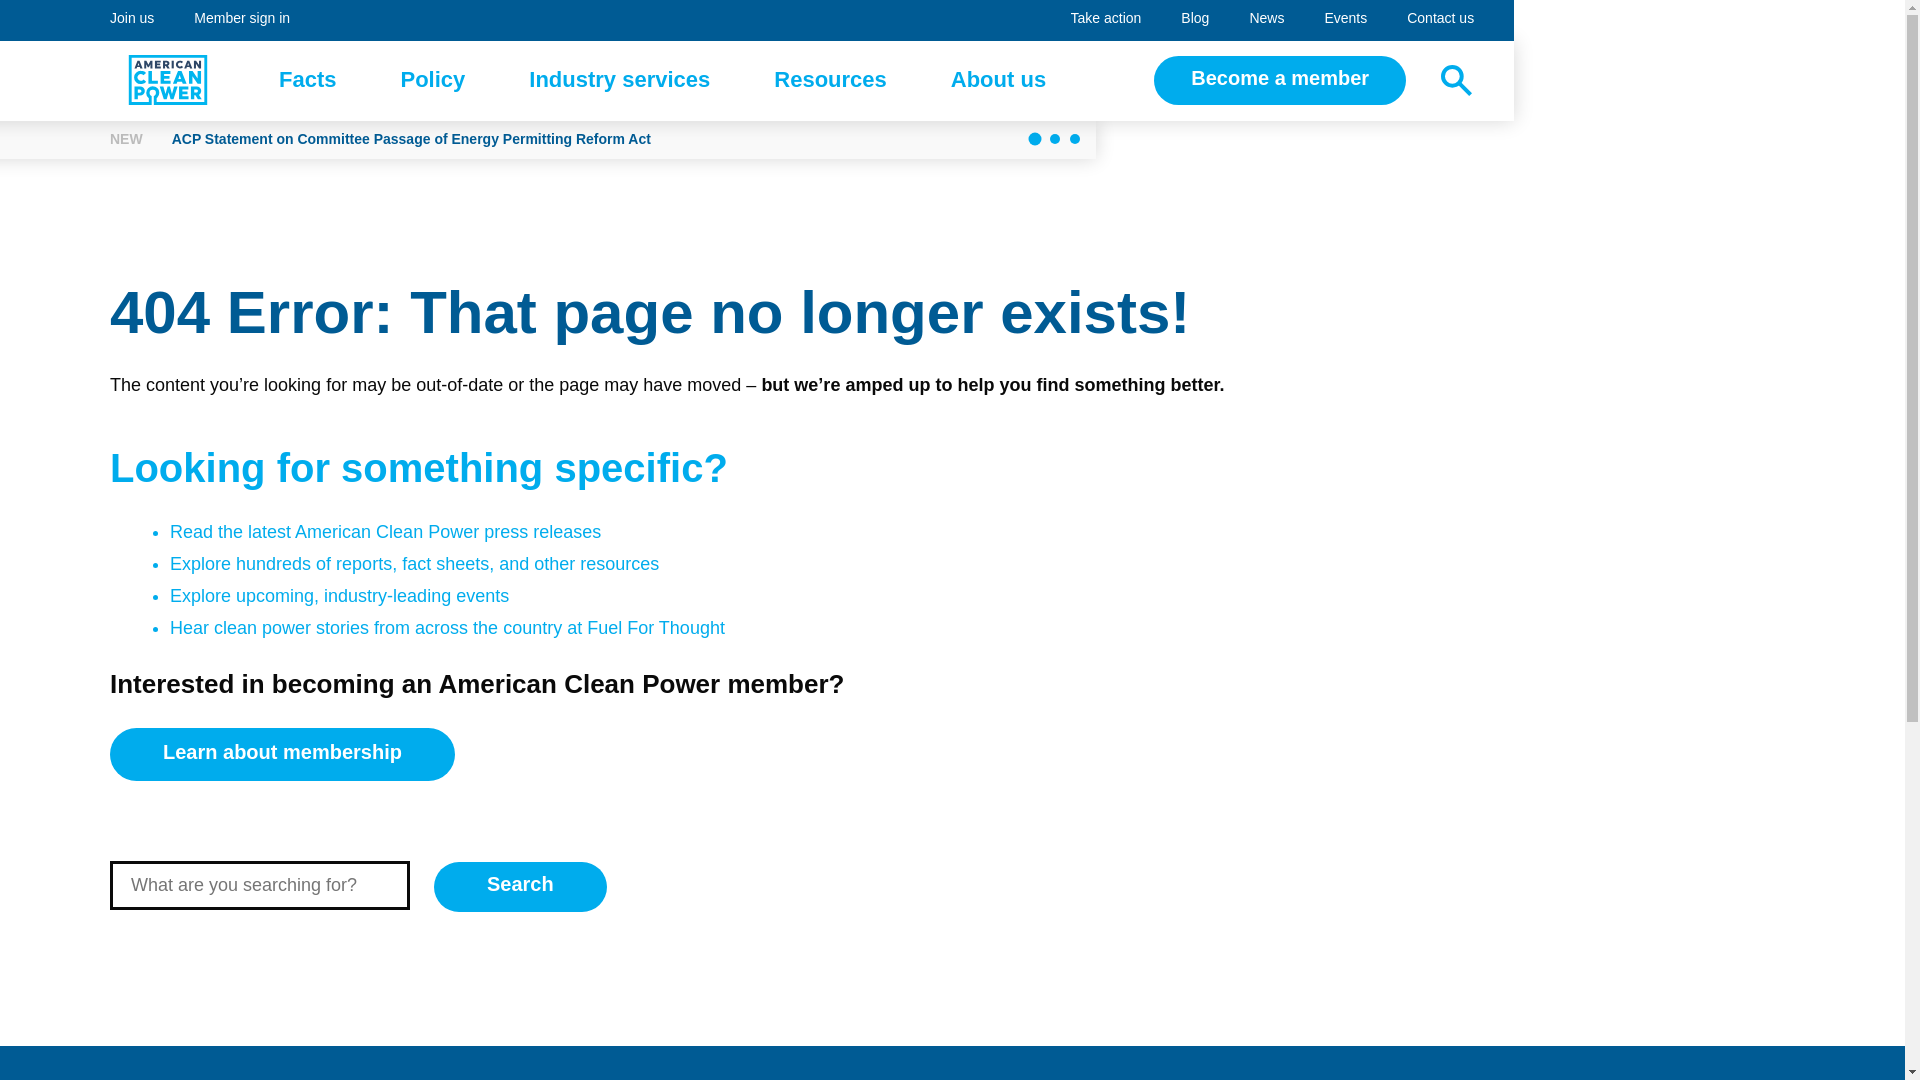  Describe the element at coordinates (1440, 20) in the screenshot. I see `Contact us` at that location.